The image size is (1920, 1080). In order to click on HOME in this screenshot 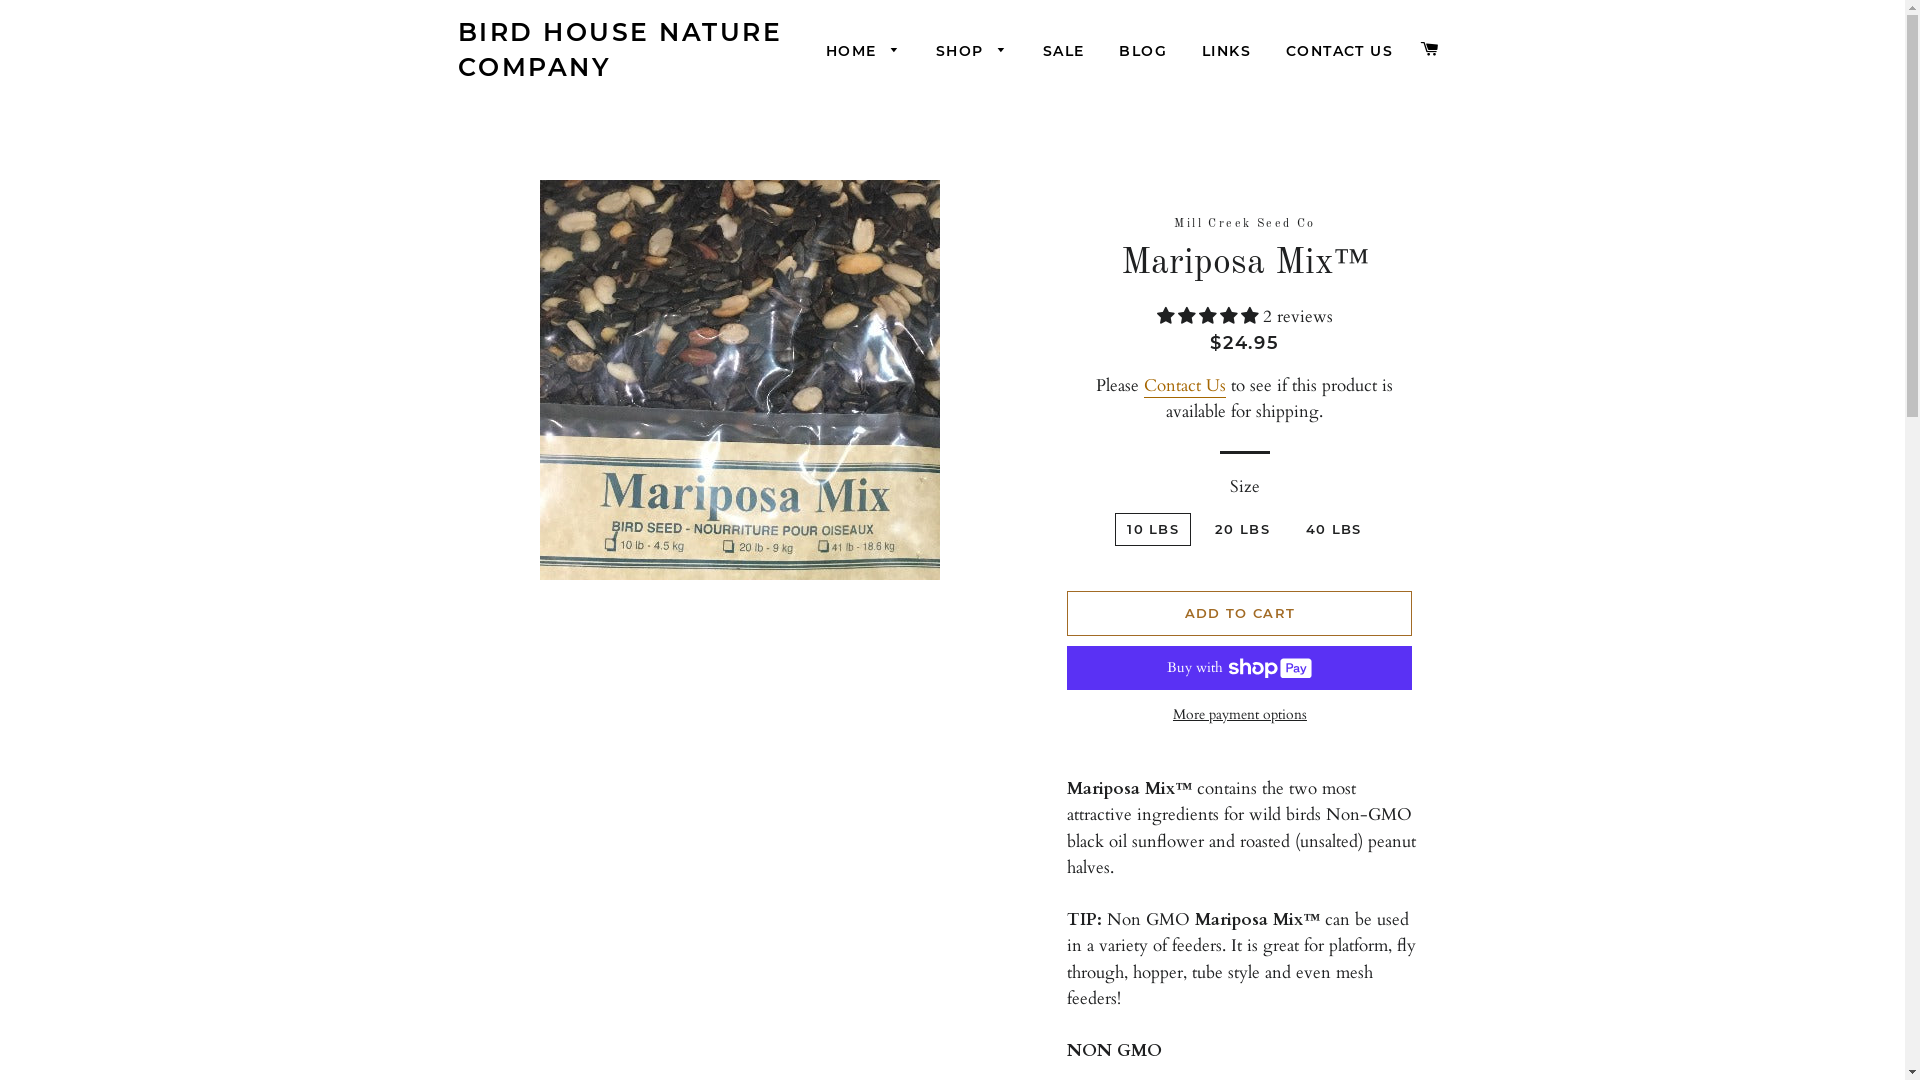, I will do `click(864, 52)`.